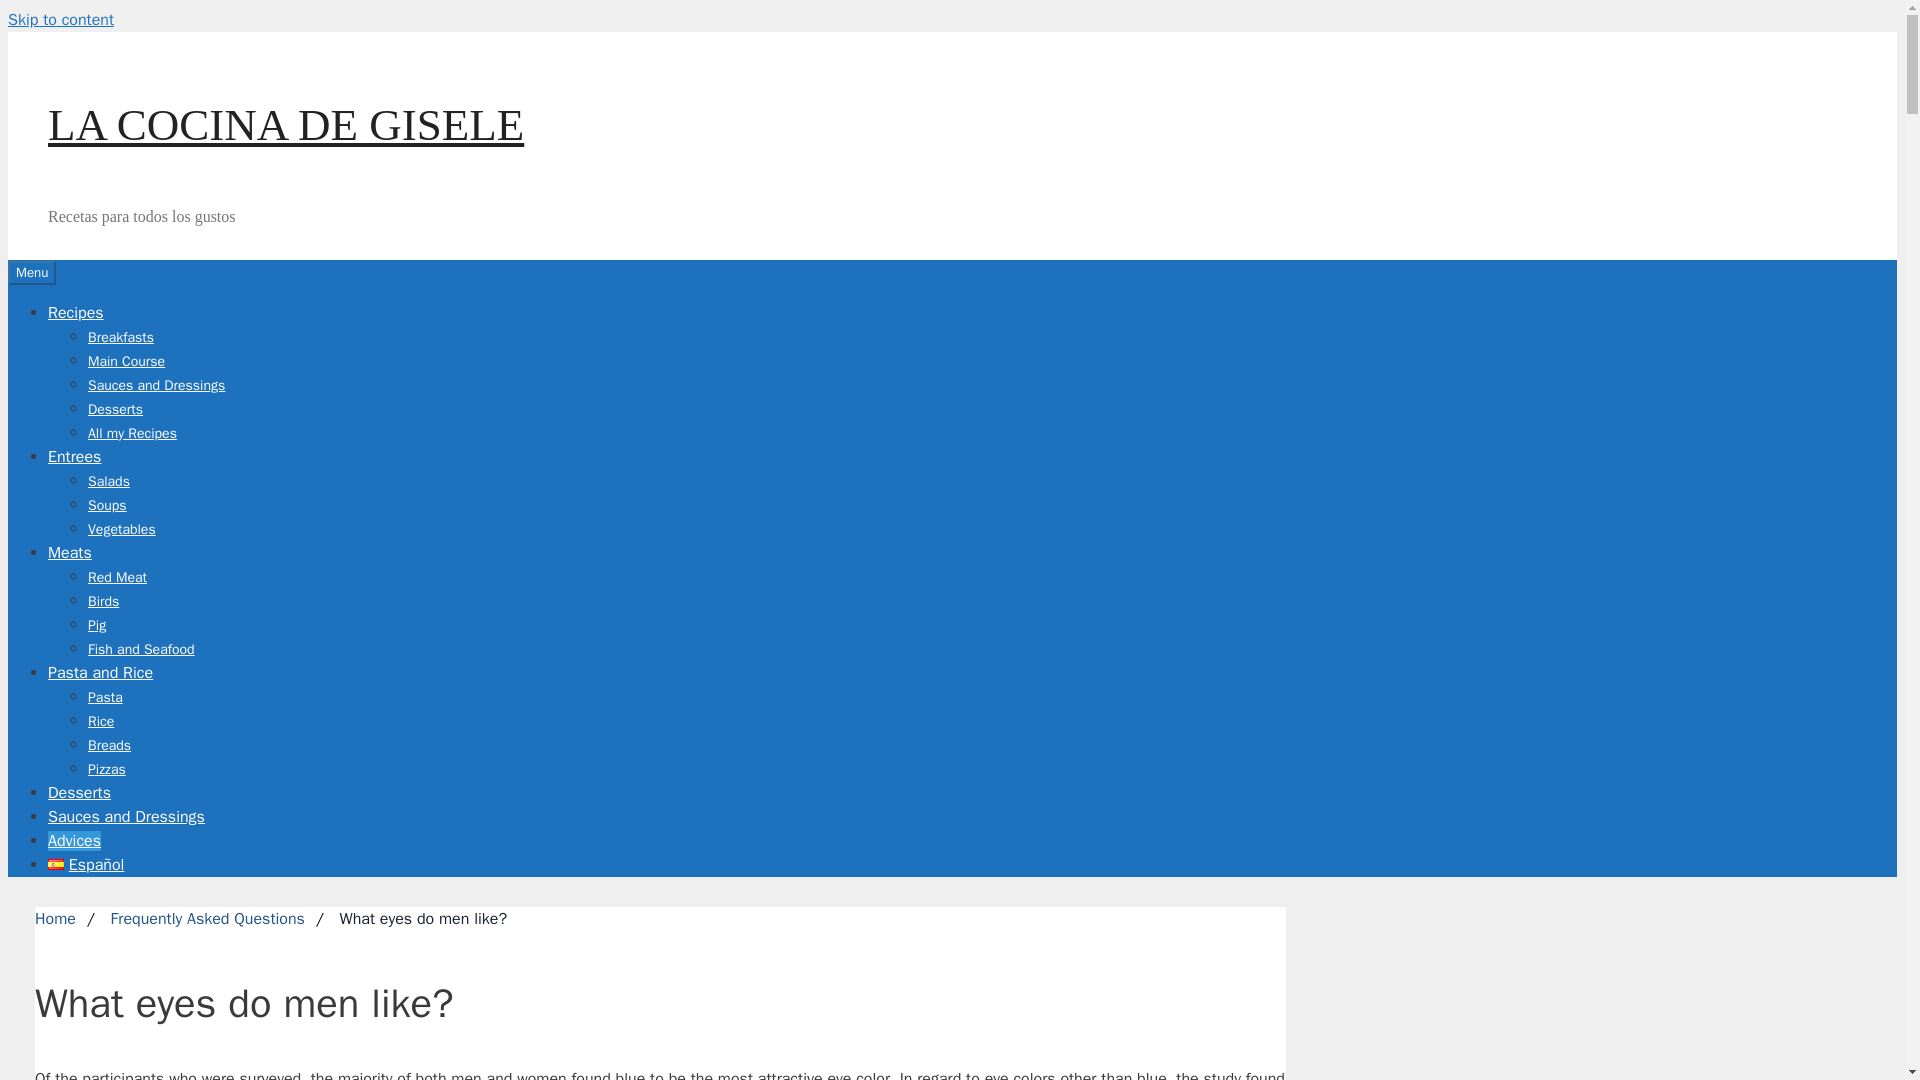 The height and width of the screenshot is (1080, 1920). Describe the element at coordinates (132, 432) in the screenshot. I see `All my Recipes` at that location.